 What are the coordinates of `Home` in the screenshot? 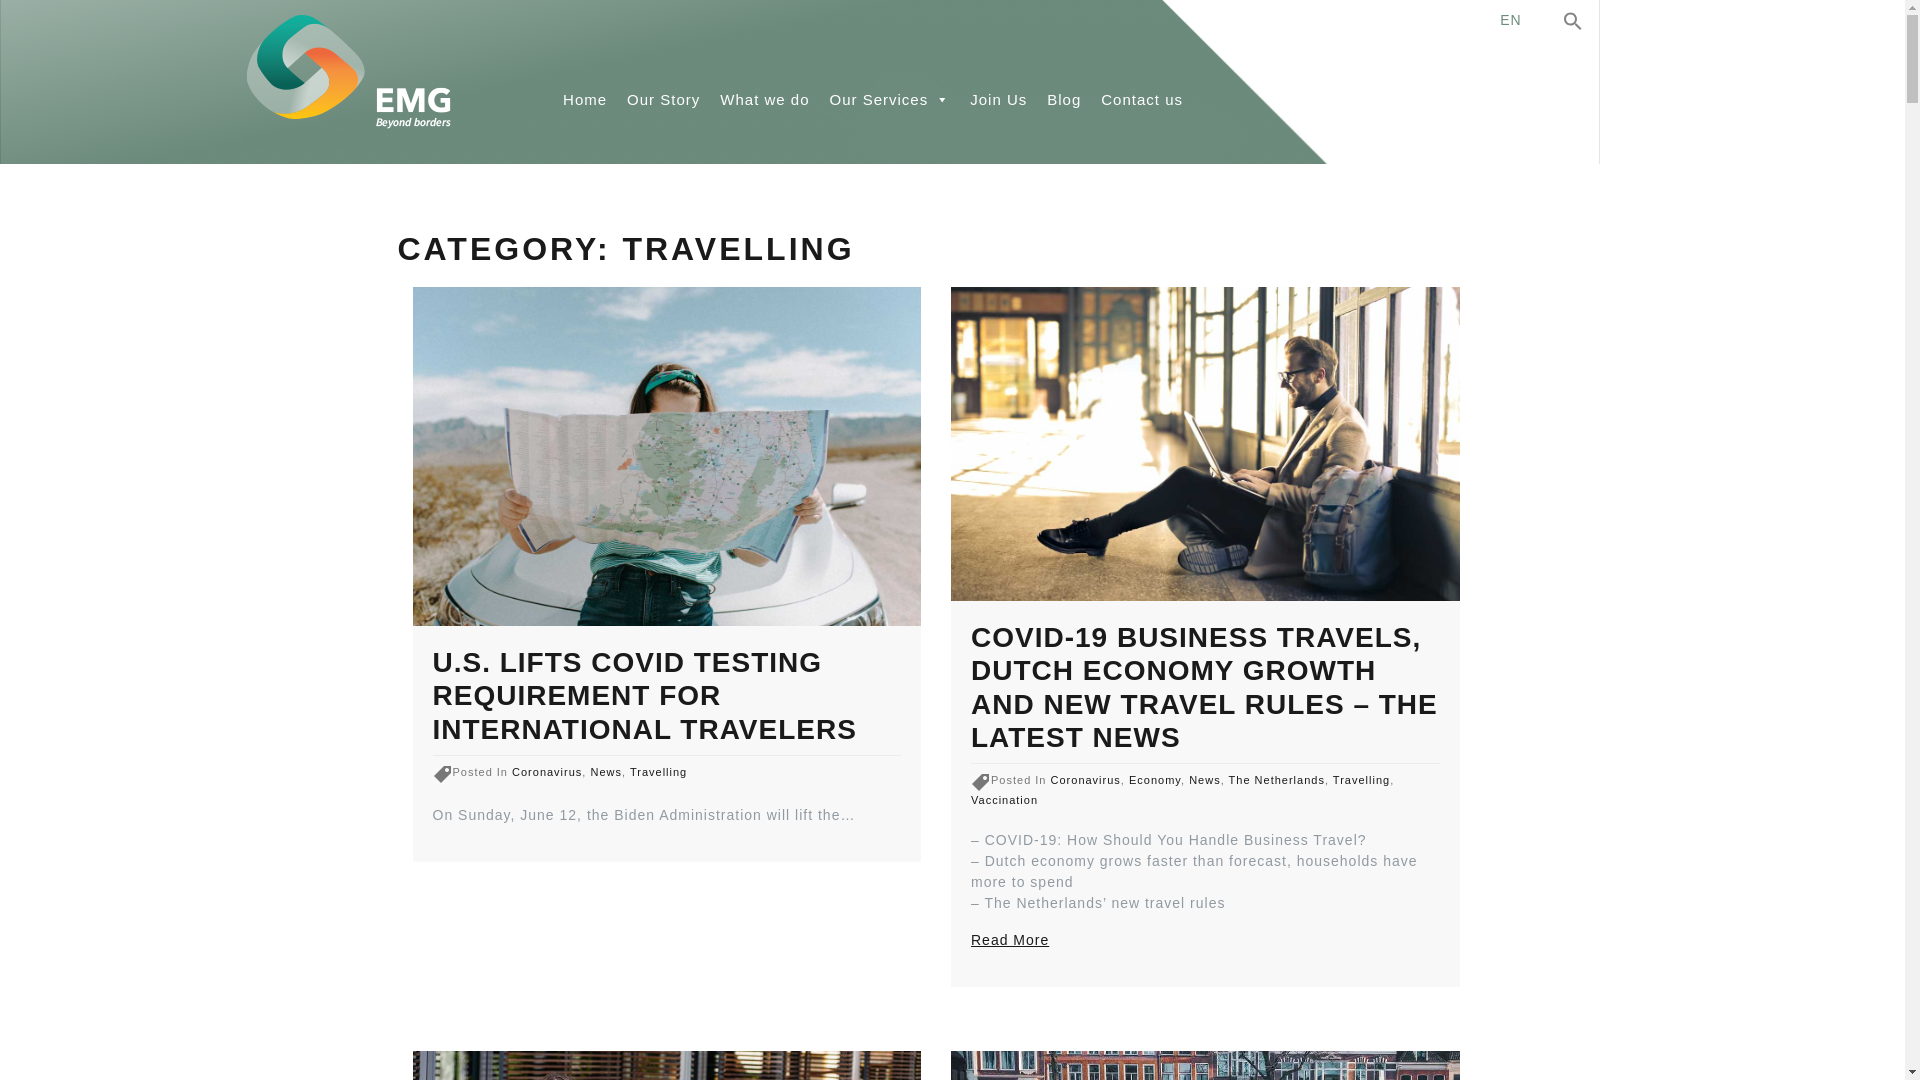 It's located at (584, 99).